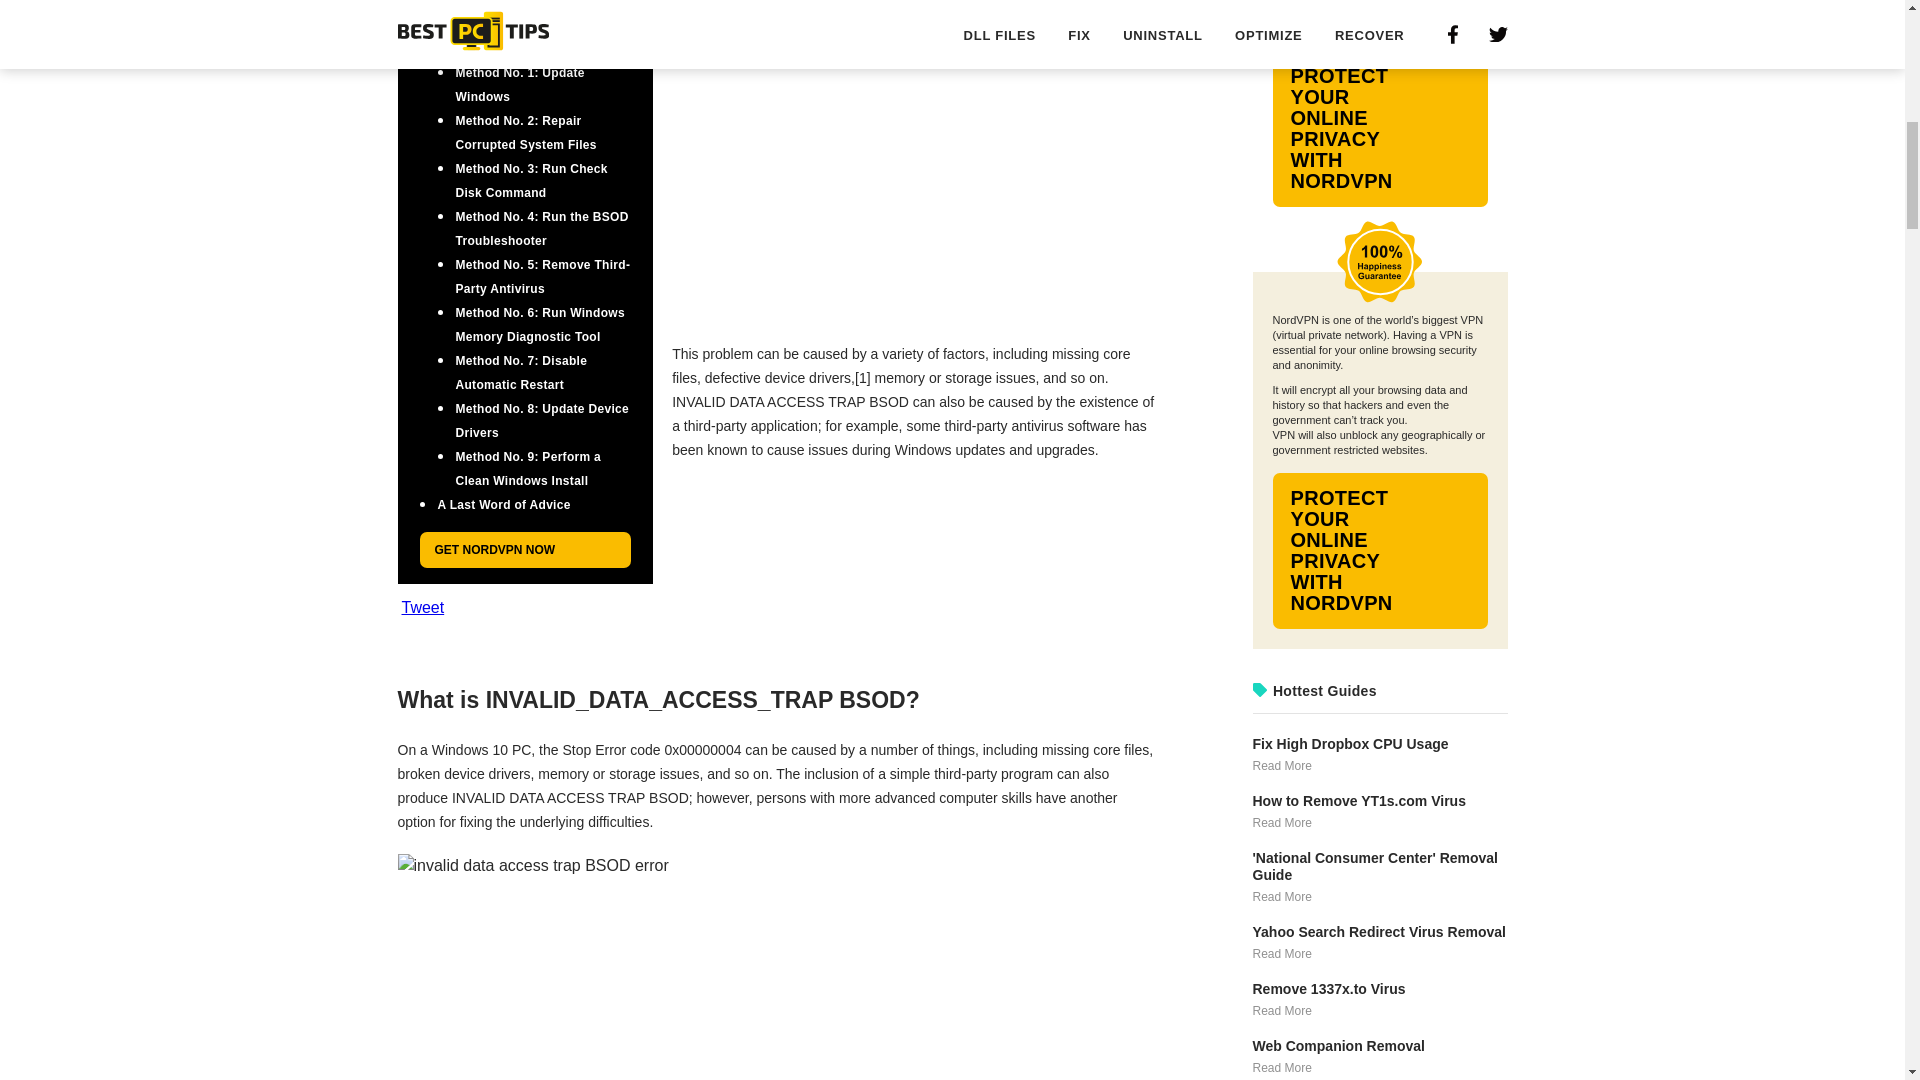 The width and height of the screenshot is (1920, 1080). What do you see at coordinates (544, 276) in the screenshot?
I see `Method No. 5: Remove Third-Party Antivirus` at bounding box center [544, 276].